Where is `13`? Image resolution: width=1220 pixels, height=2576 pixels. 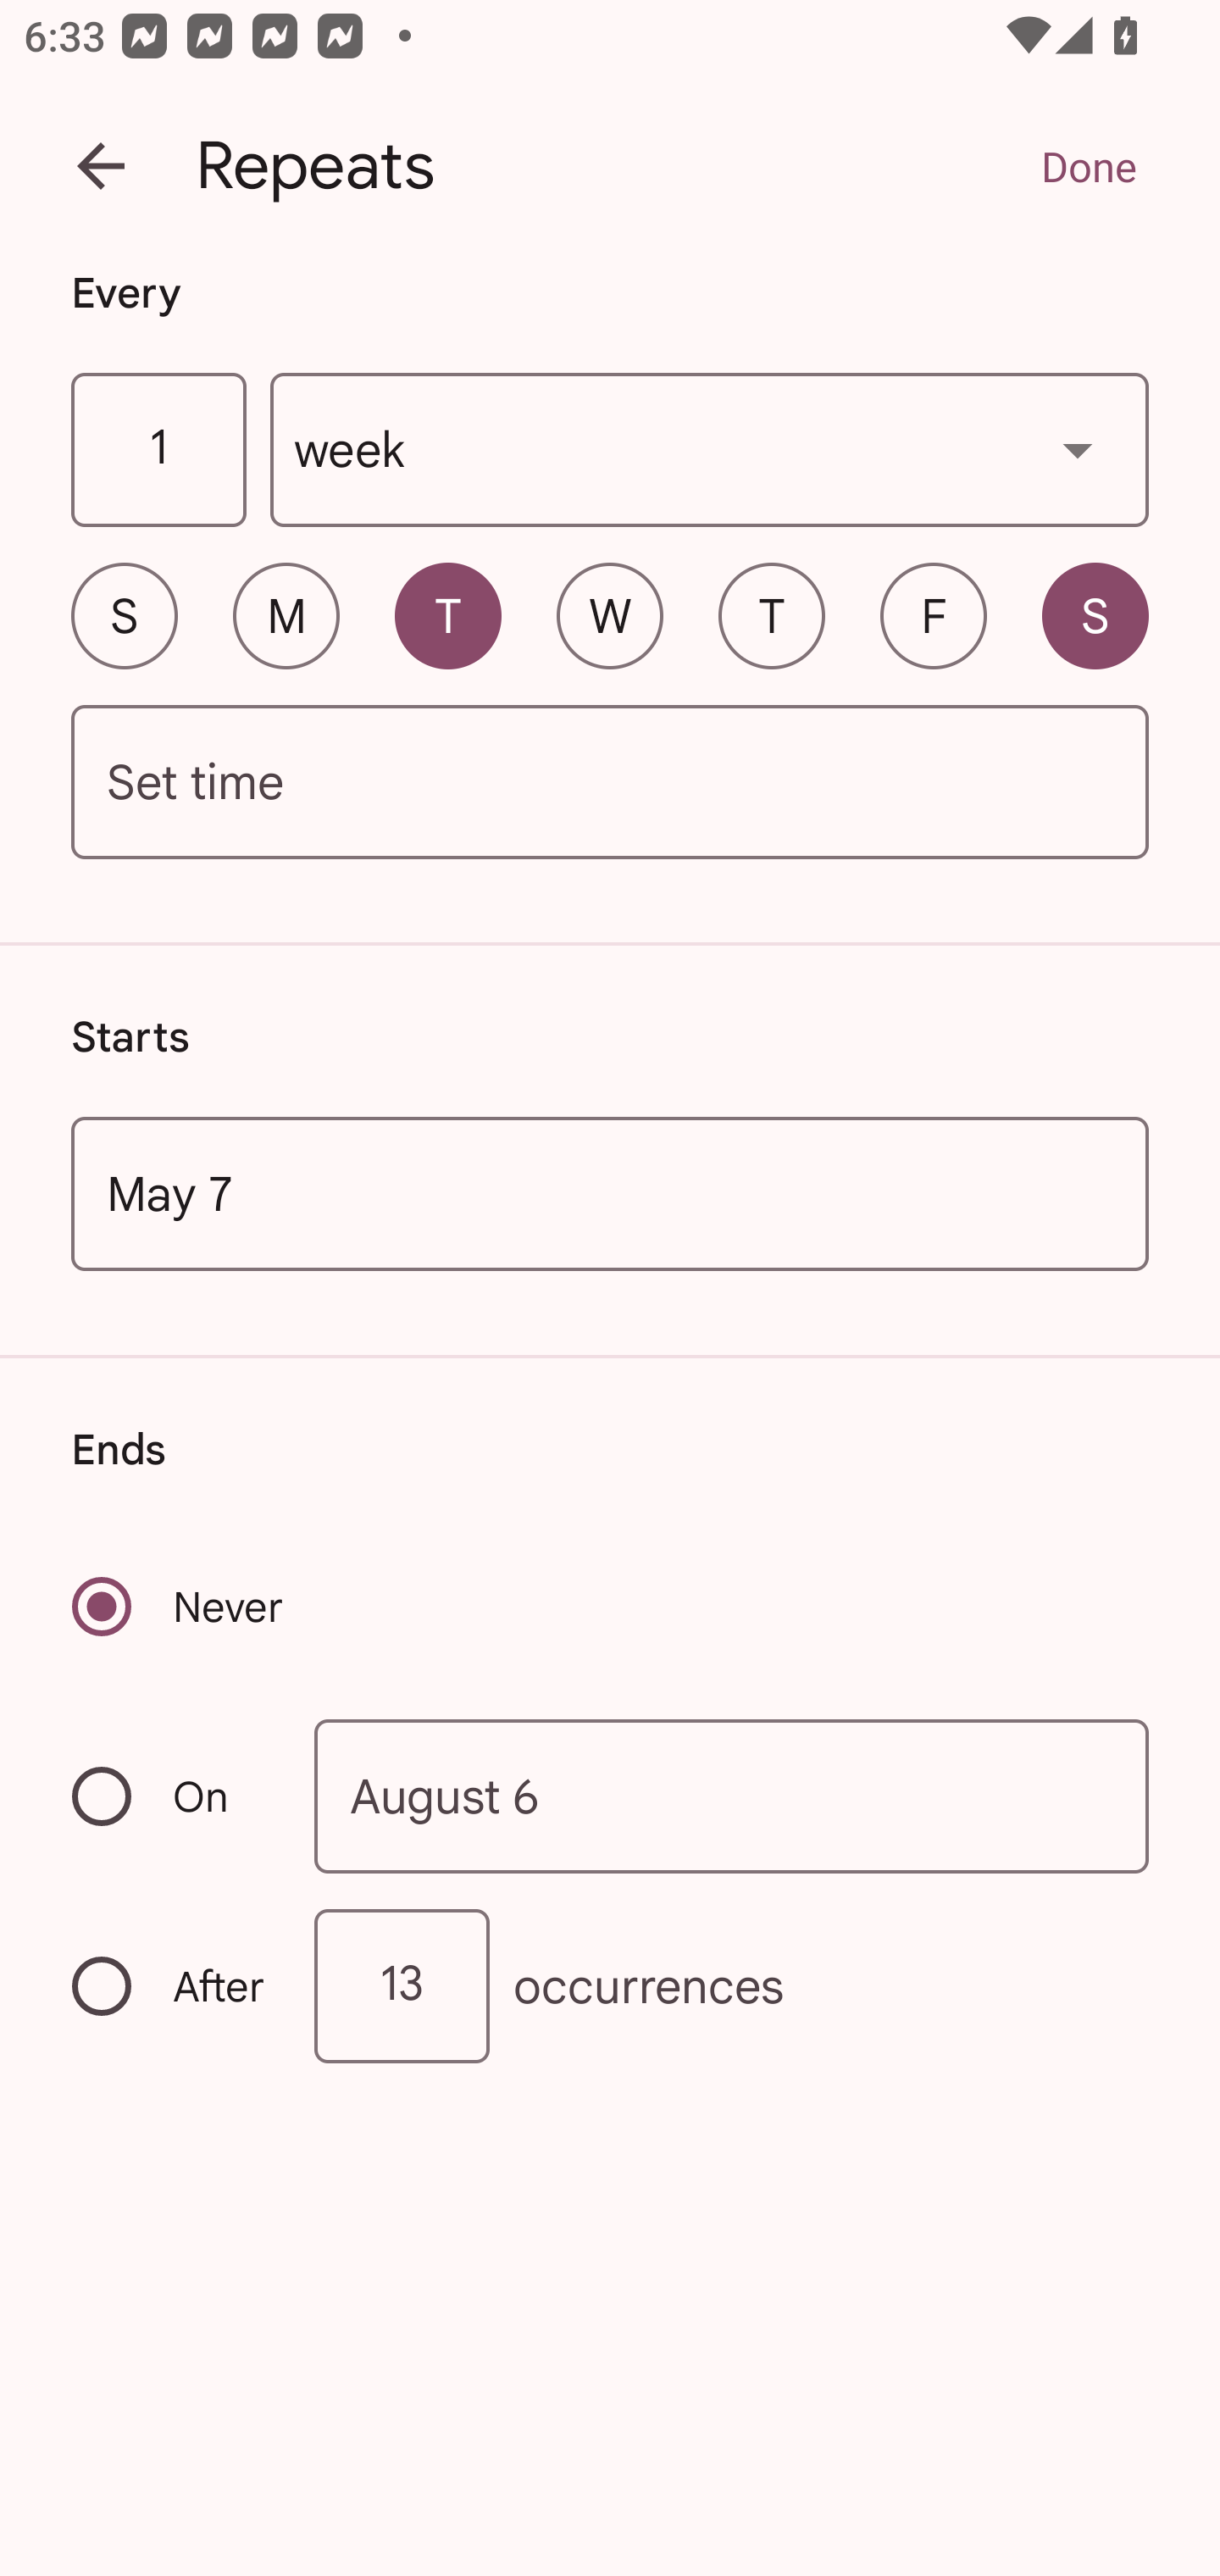 13 is located at coordinates (402, 1986).